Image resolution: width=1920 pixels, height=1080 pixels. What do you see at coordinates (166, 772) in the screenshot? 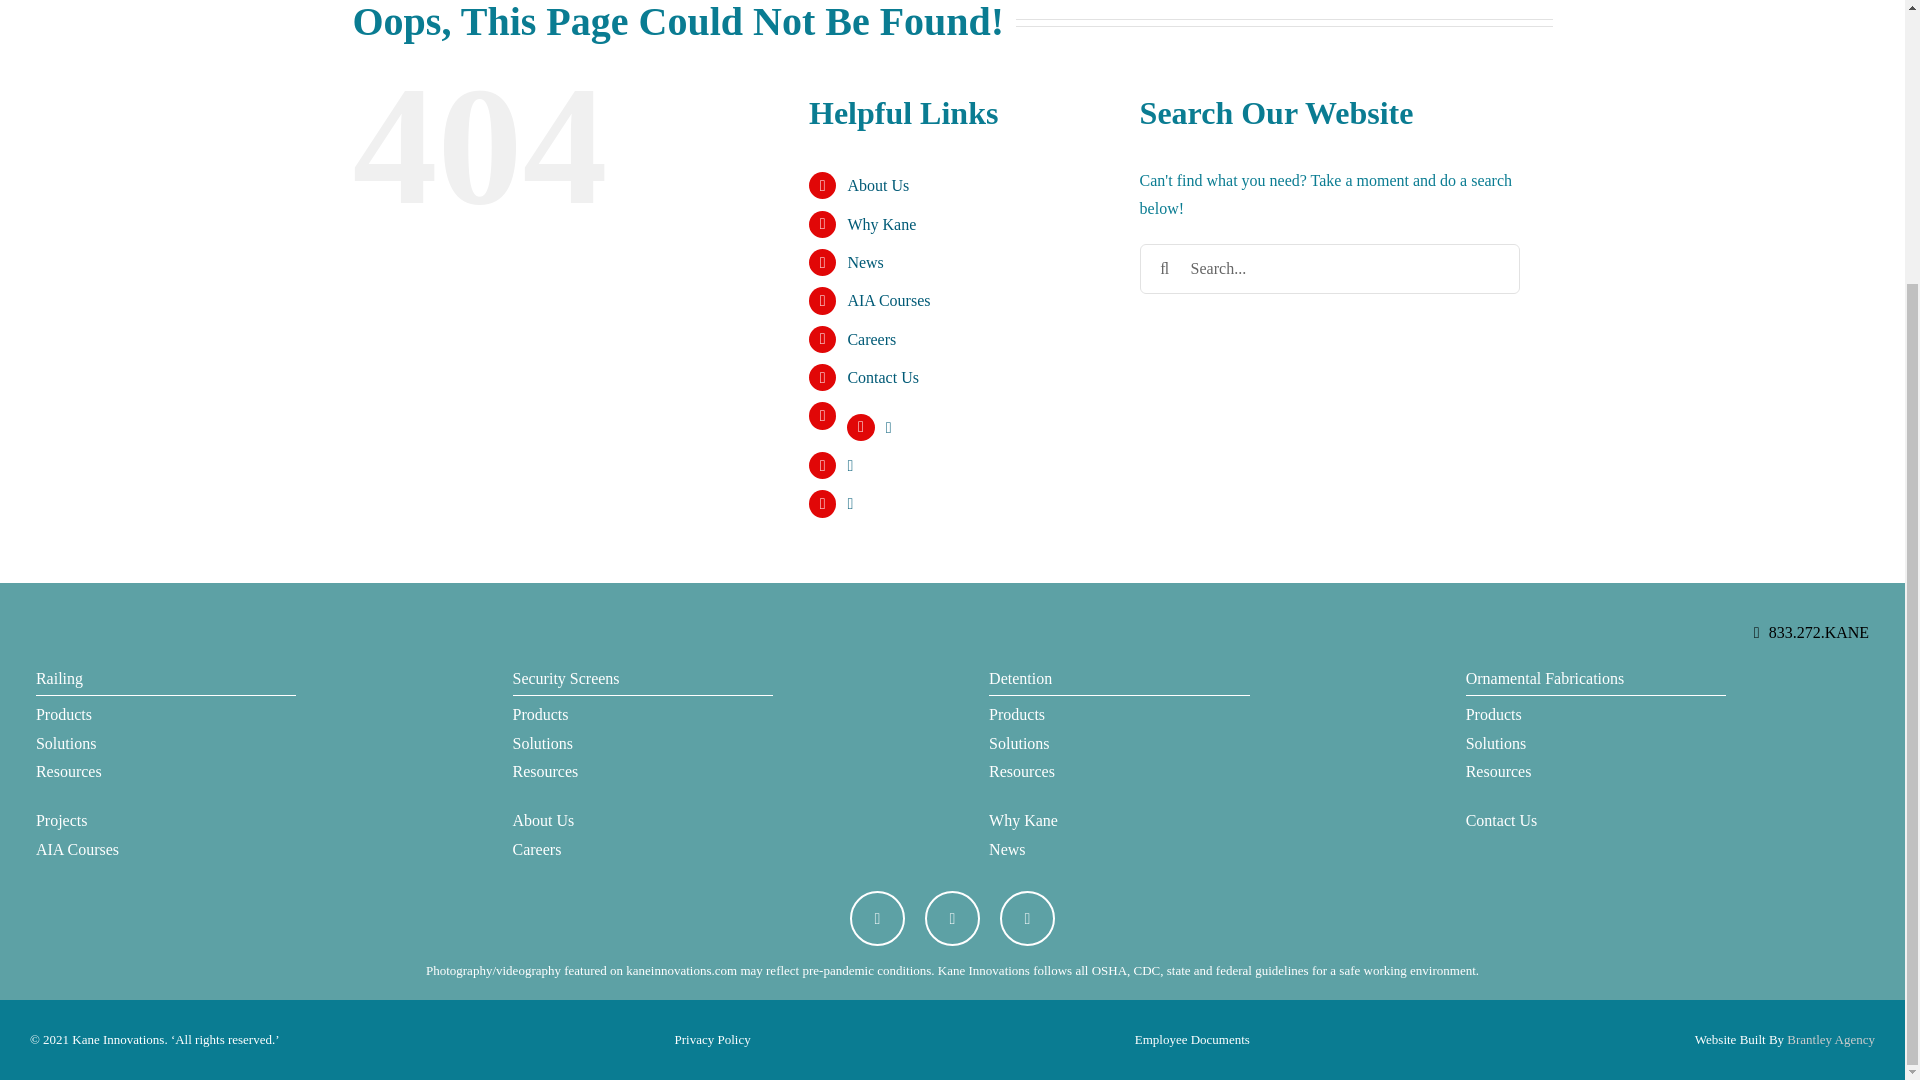
I see `Resources` at bounding box center [166, 772].